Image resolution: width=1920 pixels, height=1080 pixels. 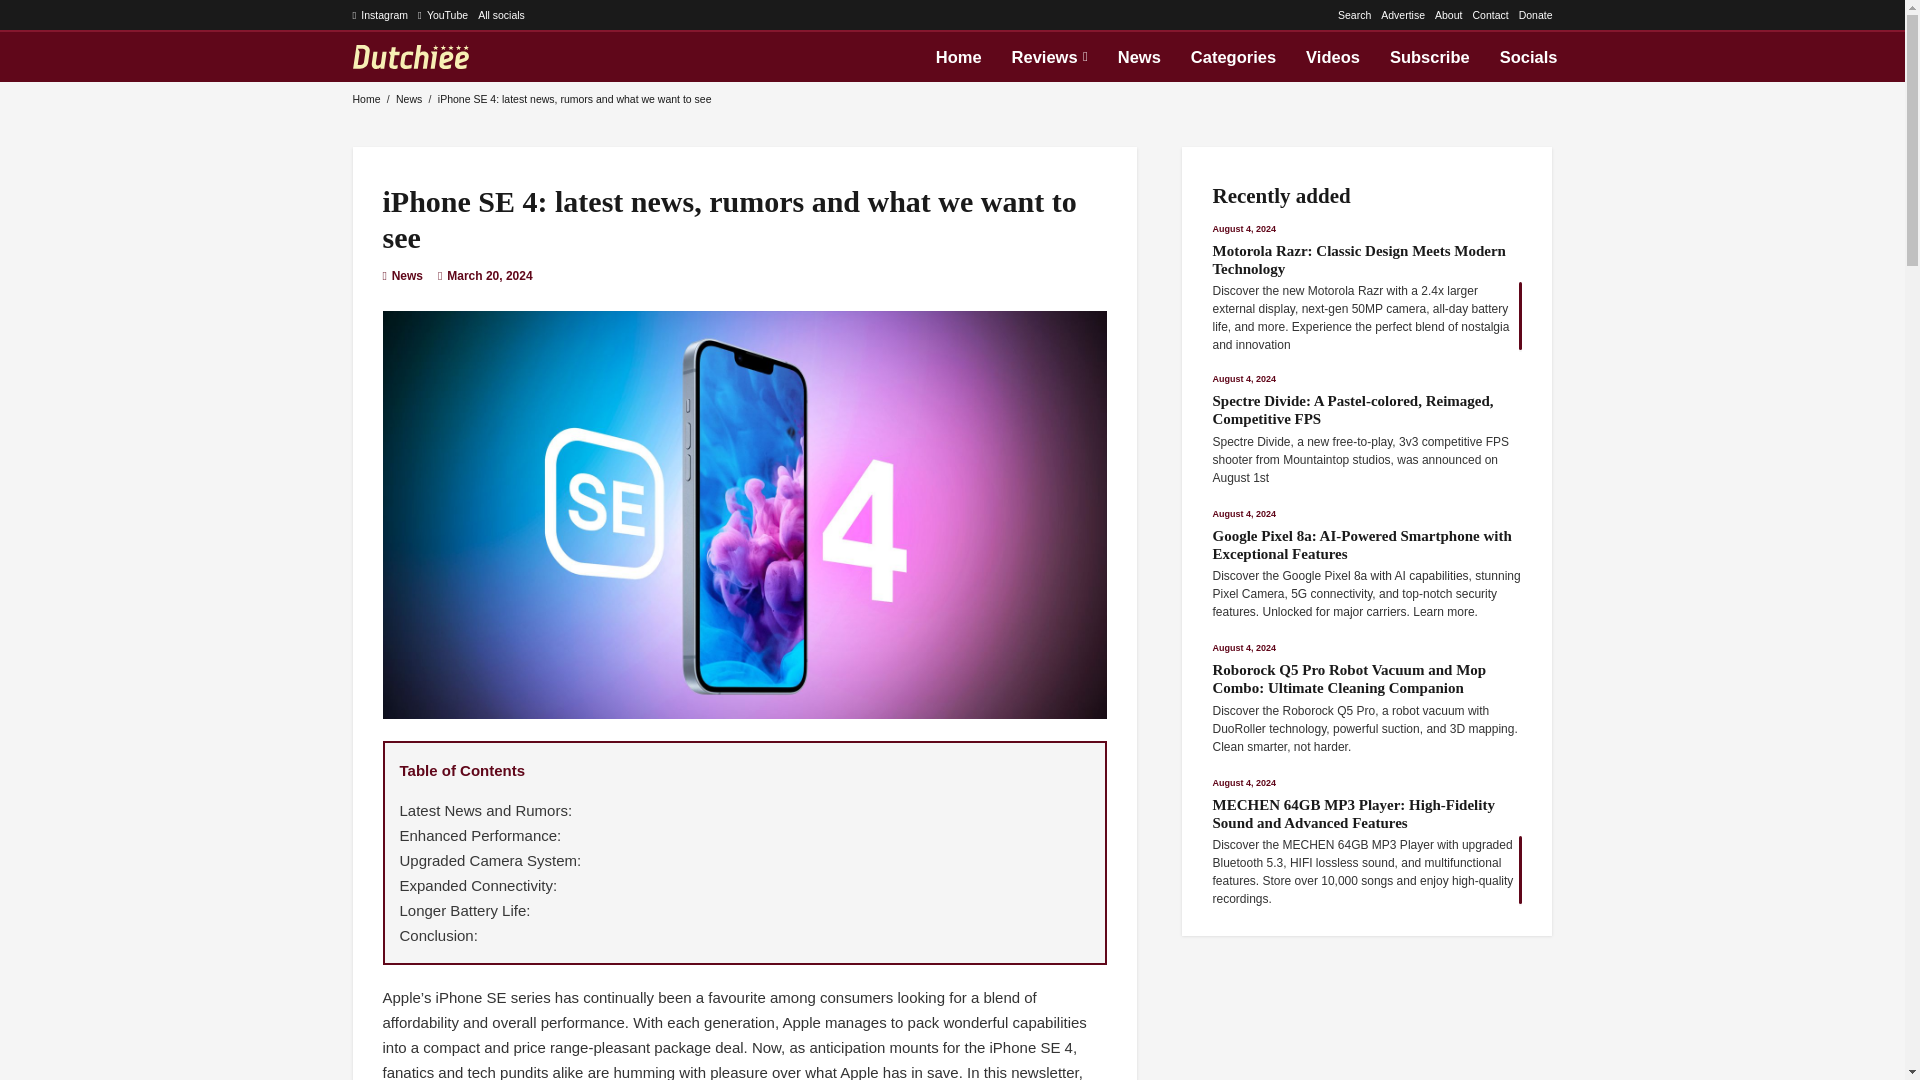 I want to click on News, so click(x=1138, y=57).